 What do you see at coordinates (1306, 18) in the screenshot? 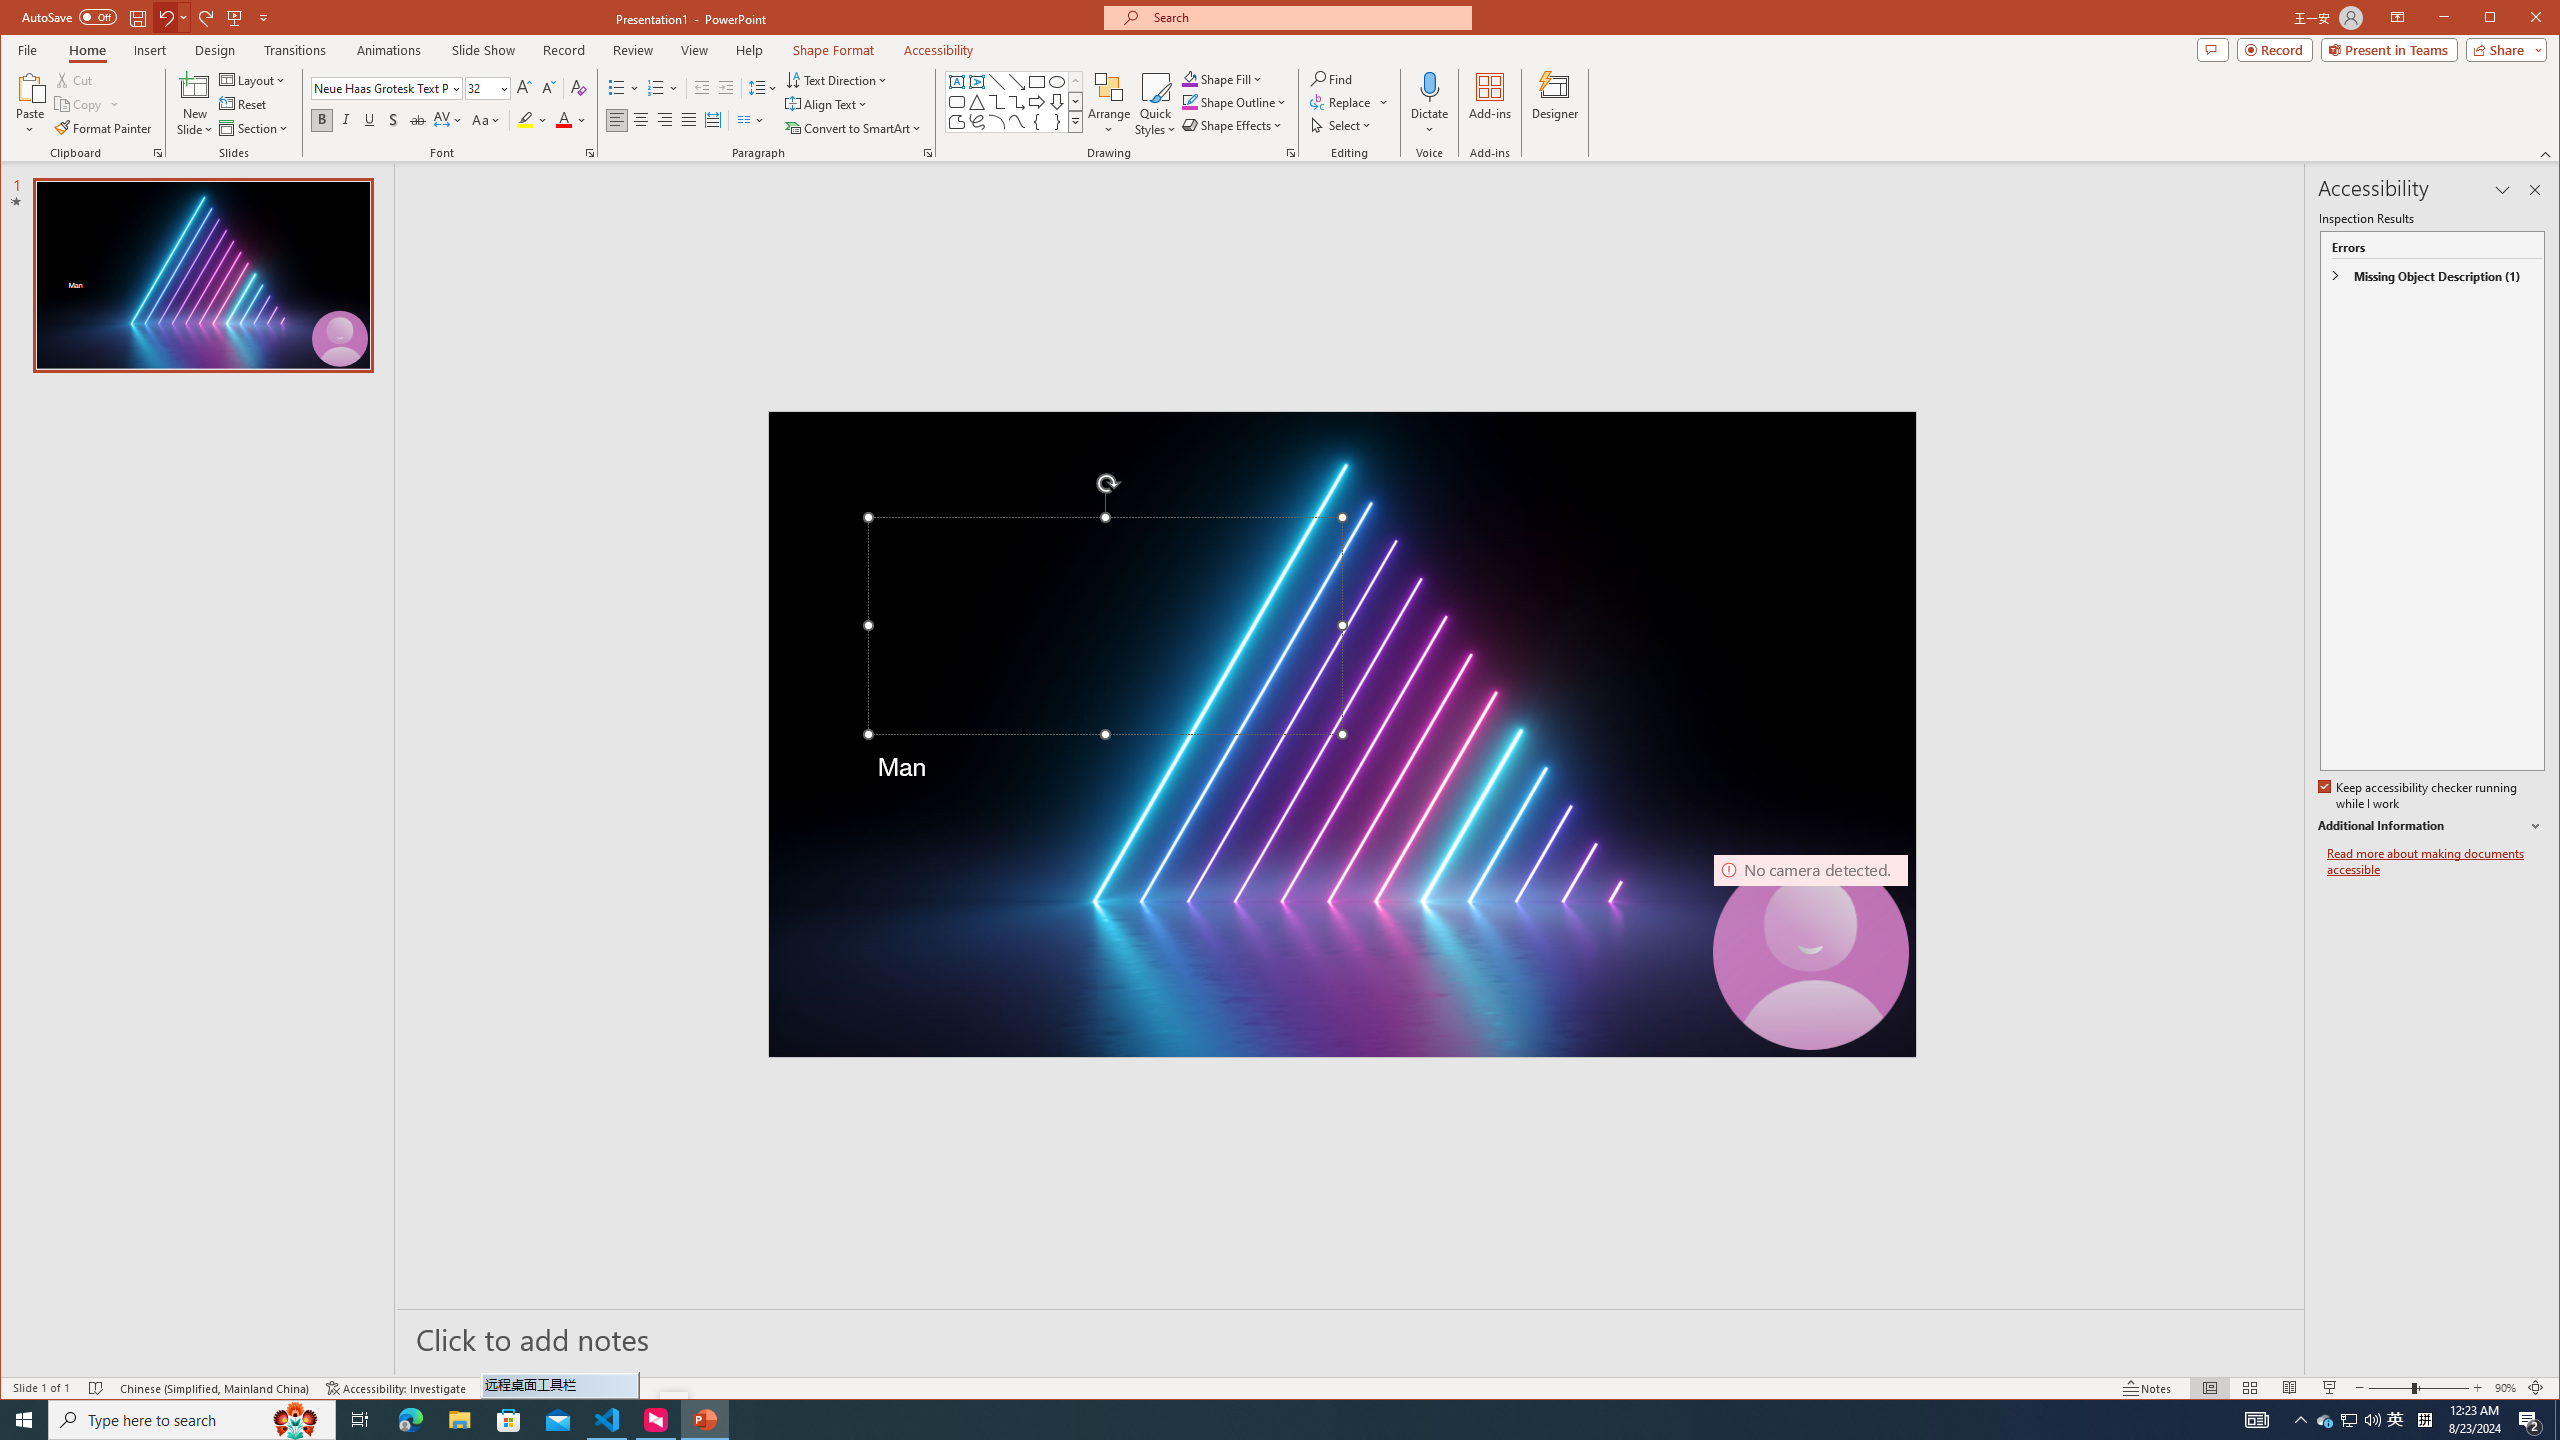
I see `Microsoft search` at bounding box center [1306, 18].